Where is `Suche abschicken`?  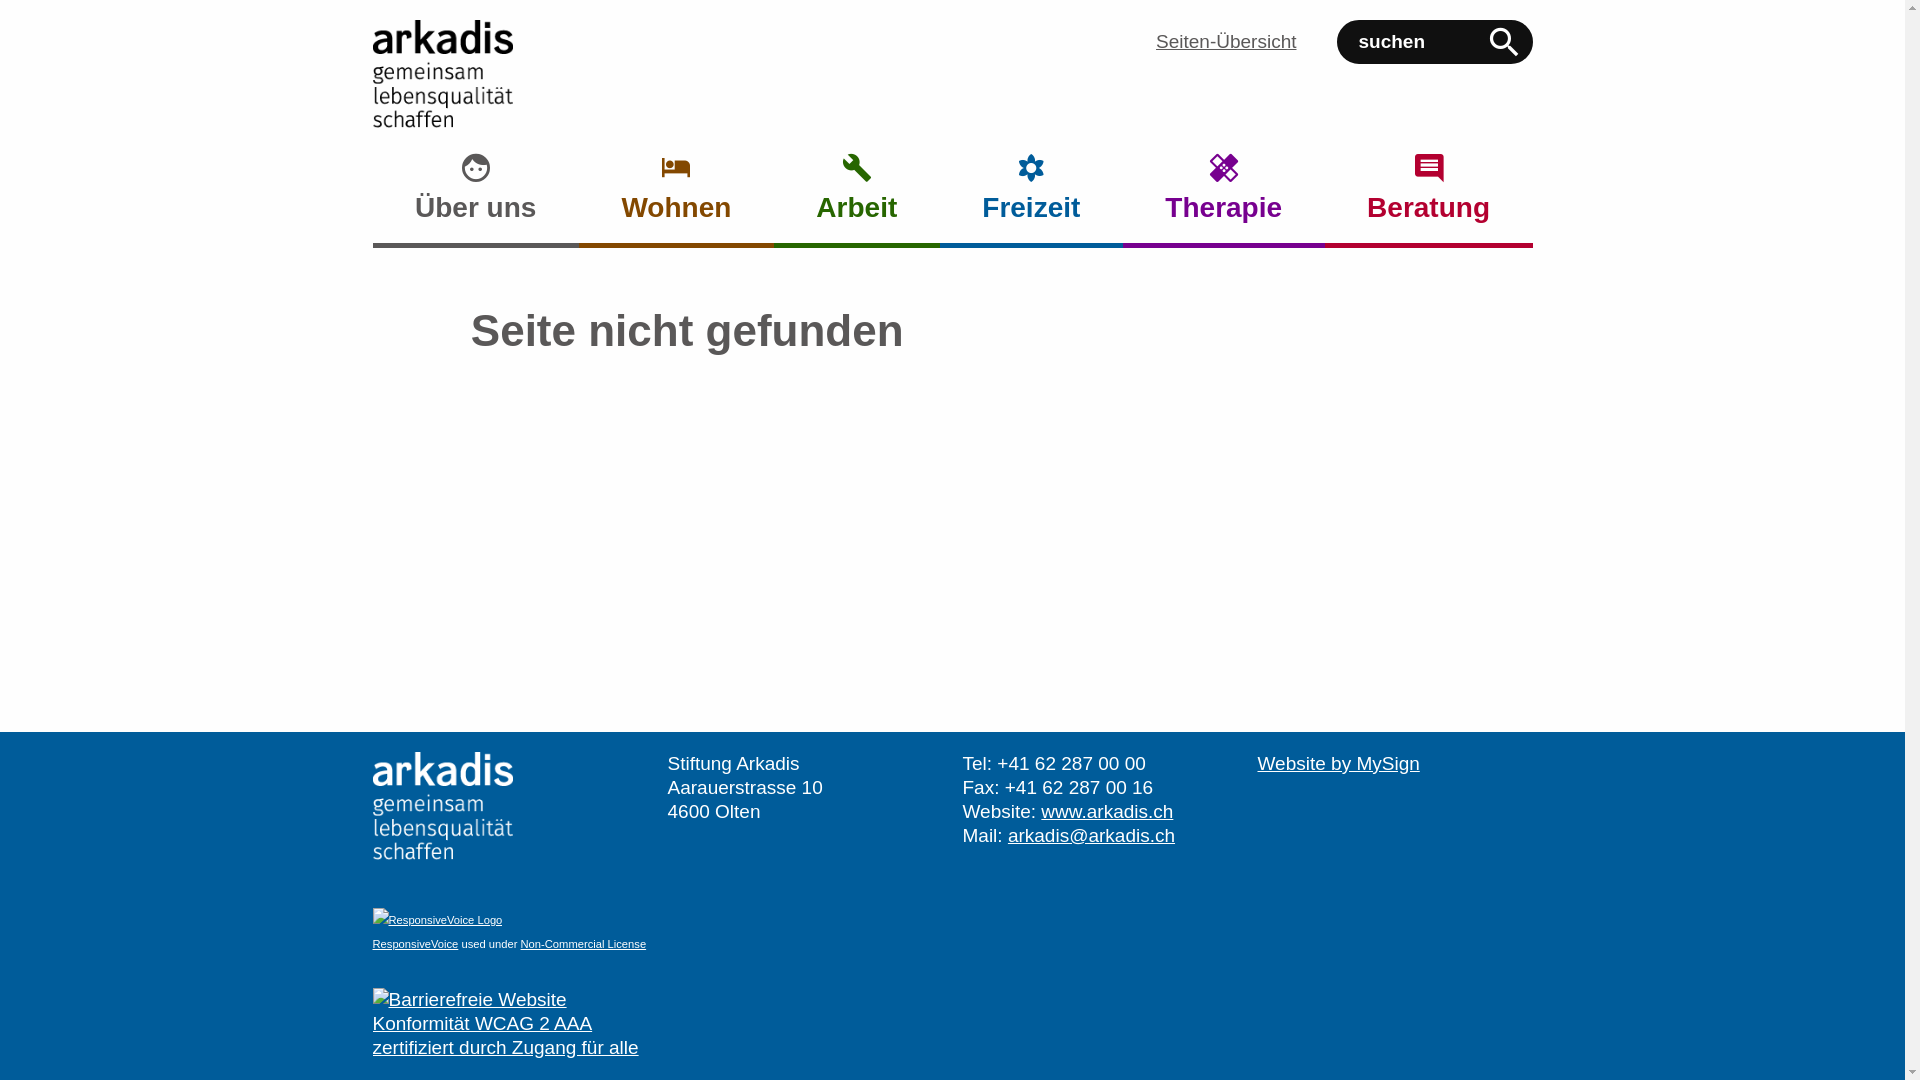 Suche abschicken is located at coordinates (1503, 42).